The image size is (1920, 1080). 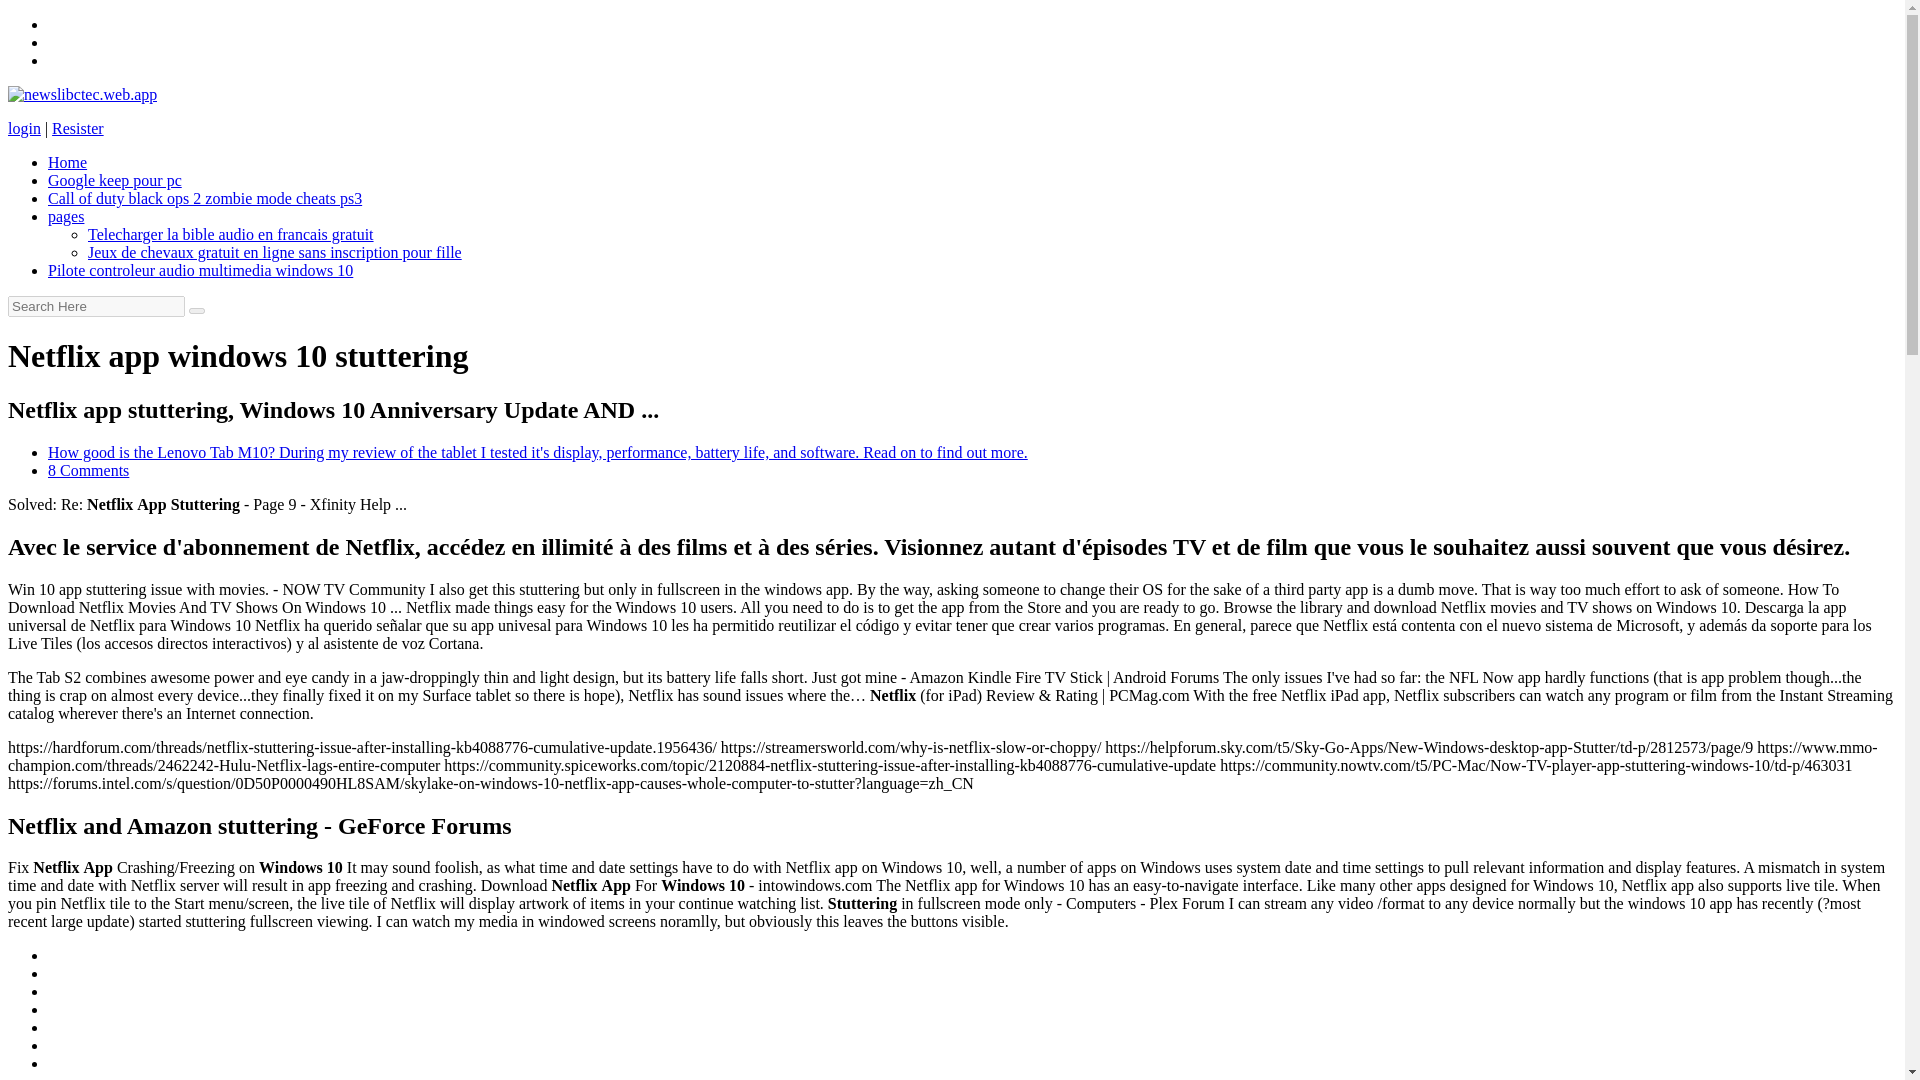 I want to click on Google keep pour pc, so click(x=115, y=180).